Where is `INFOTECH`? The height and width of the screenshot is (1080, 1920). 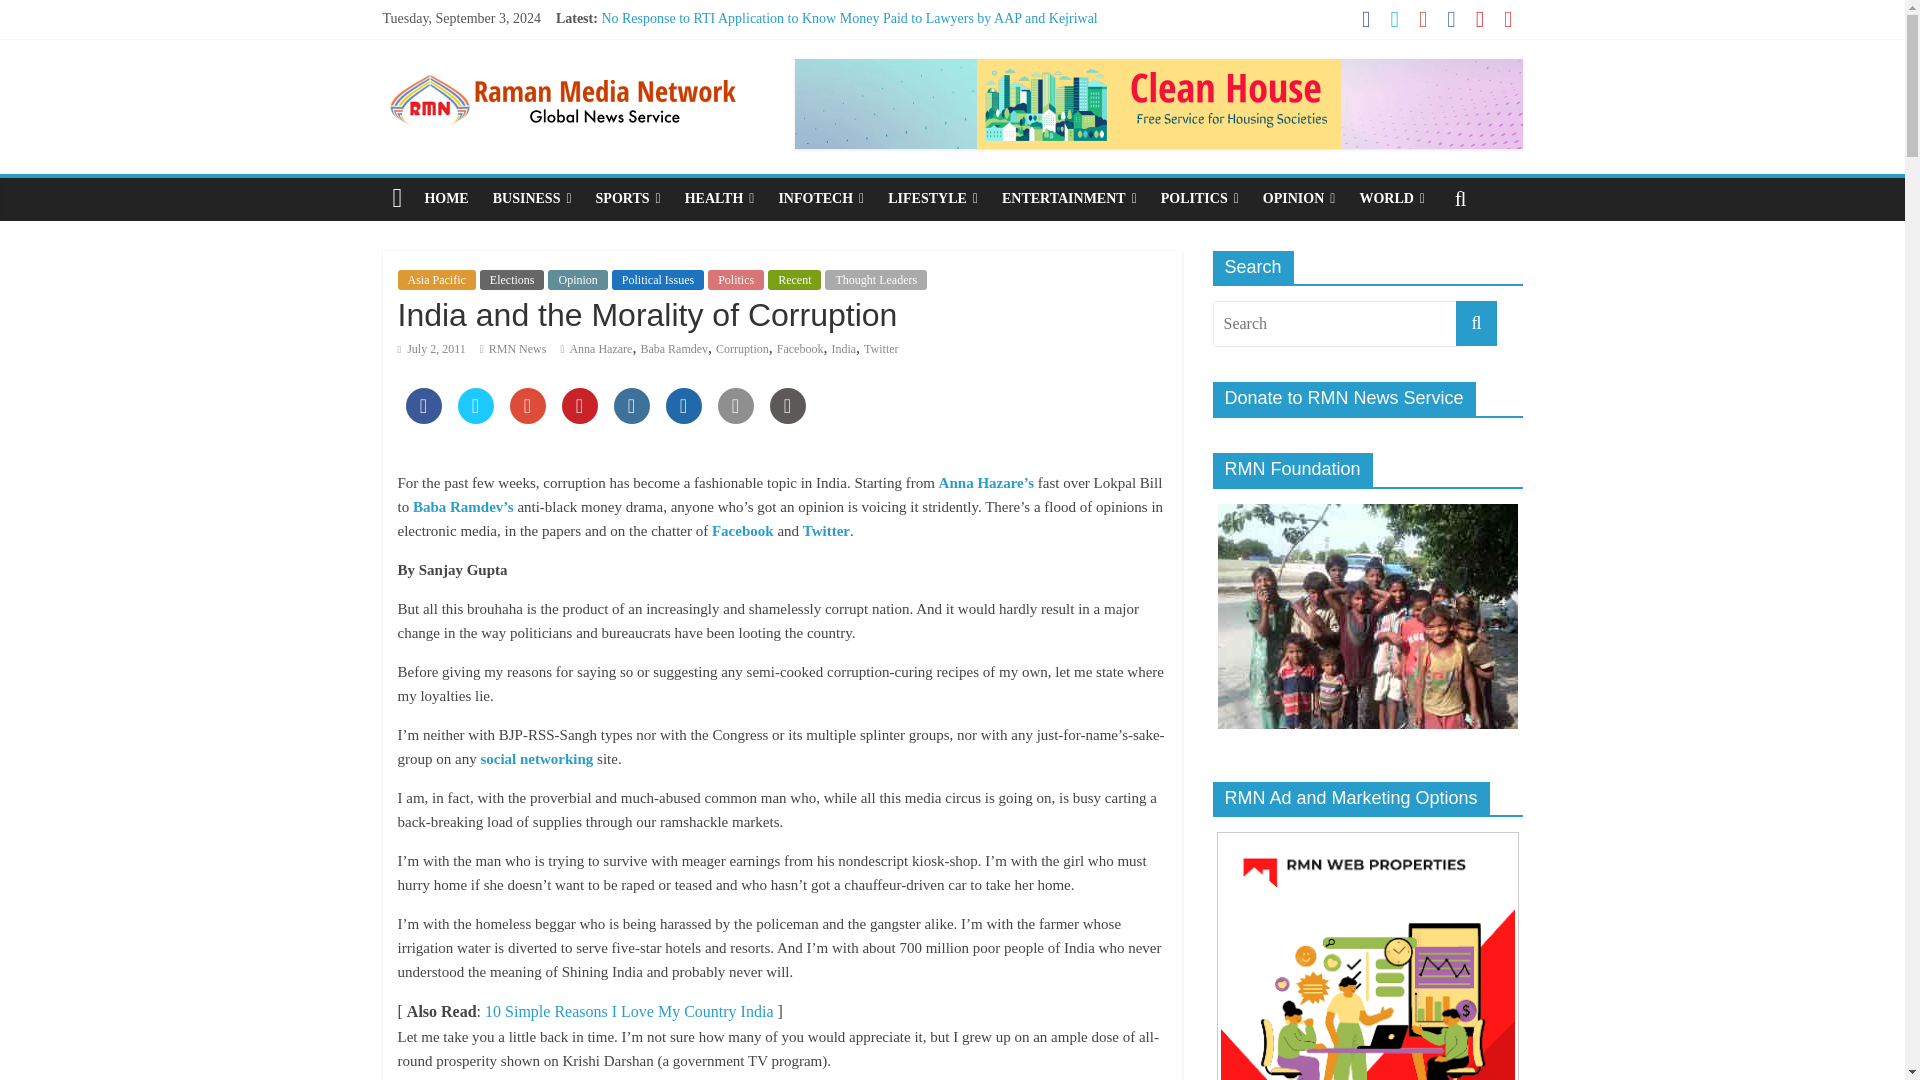 INFOTECH is located at coordinates (820, 199).